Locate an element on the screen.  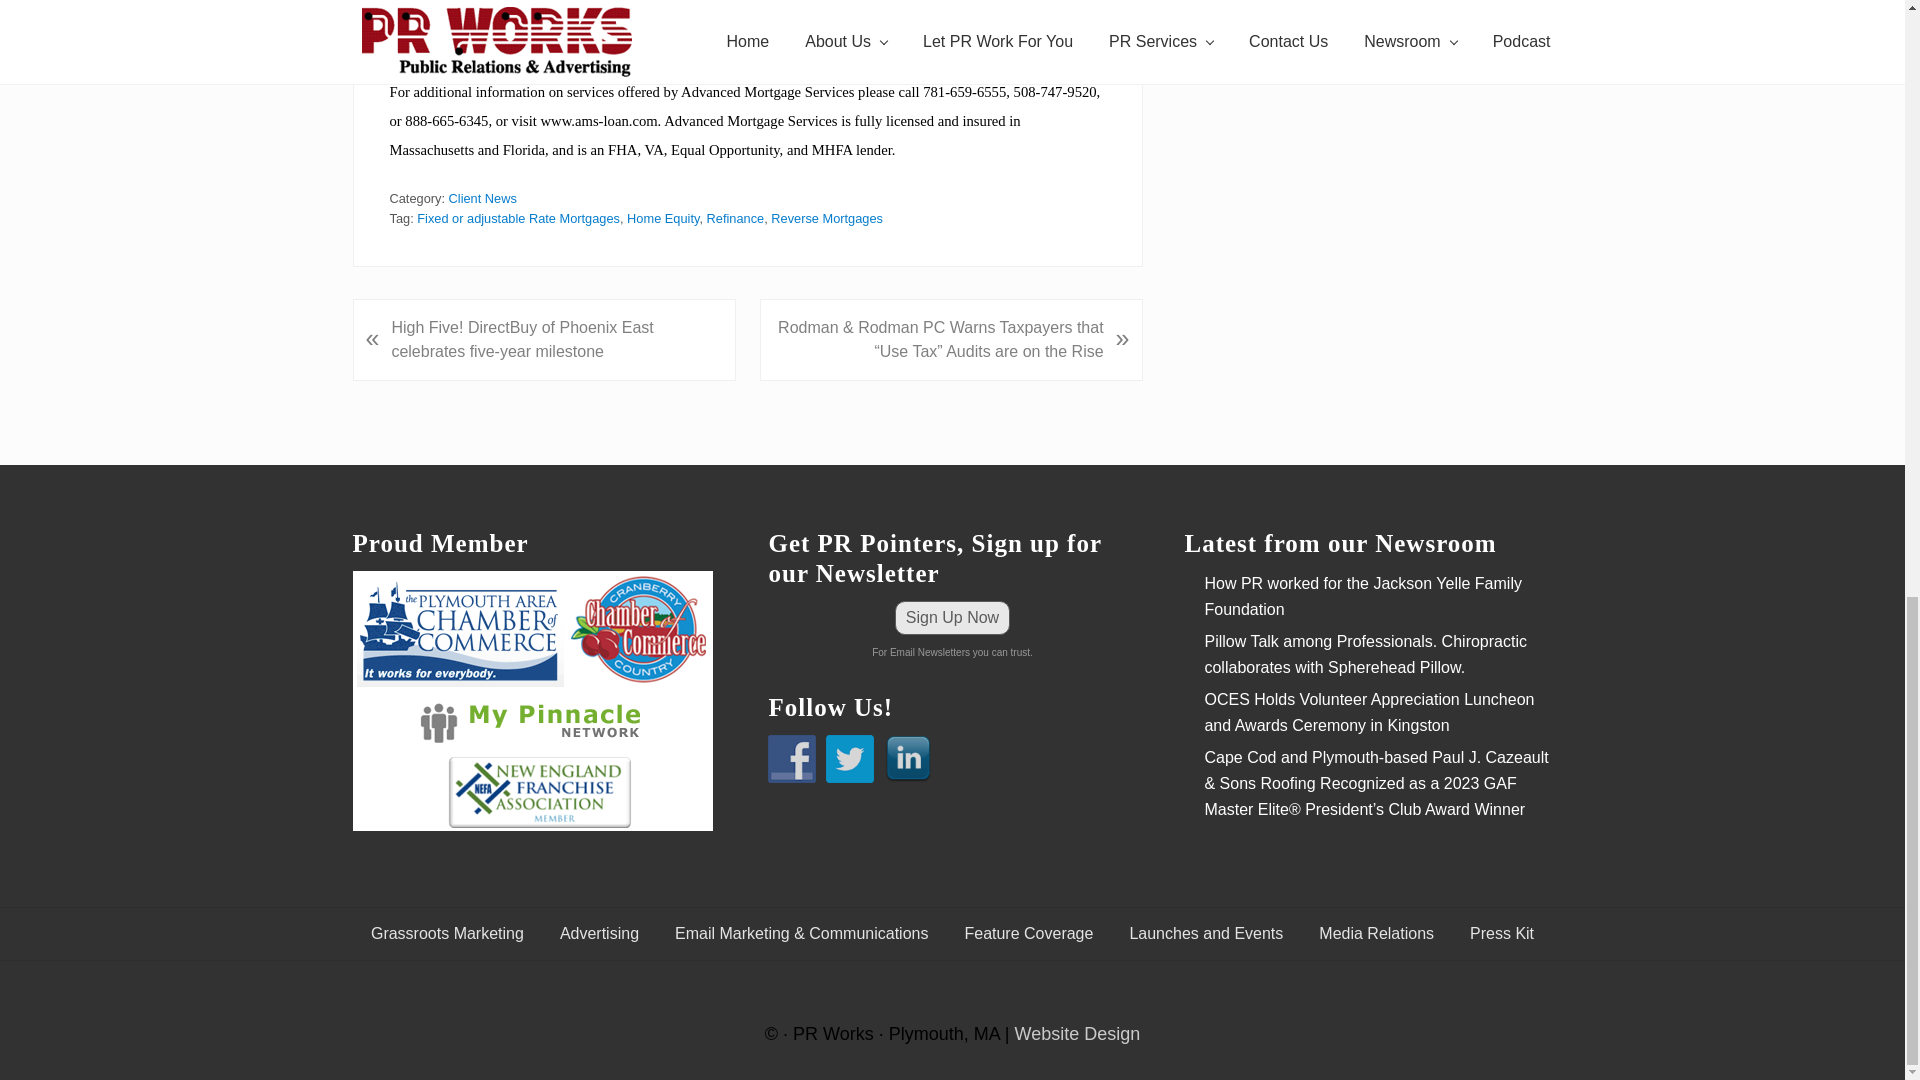
Follow Us on LinkedIn is located at coordinates (907, 759).